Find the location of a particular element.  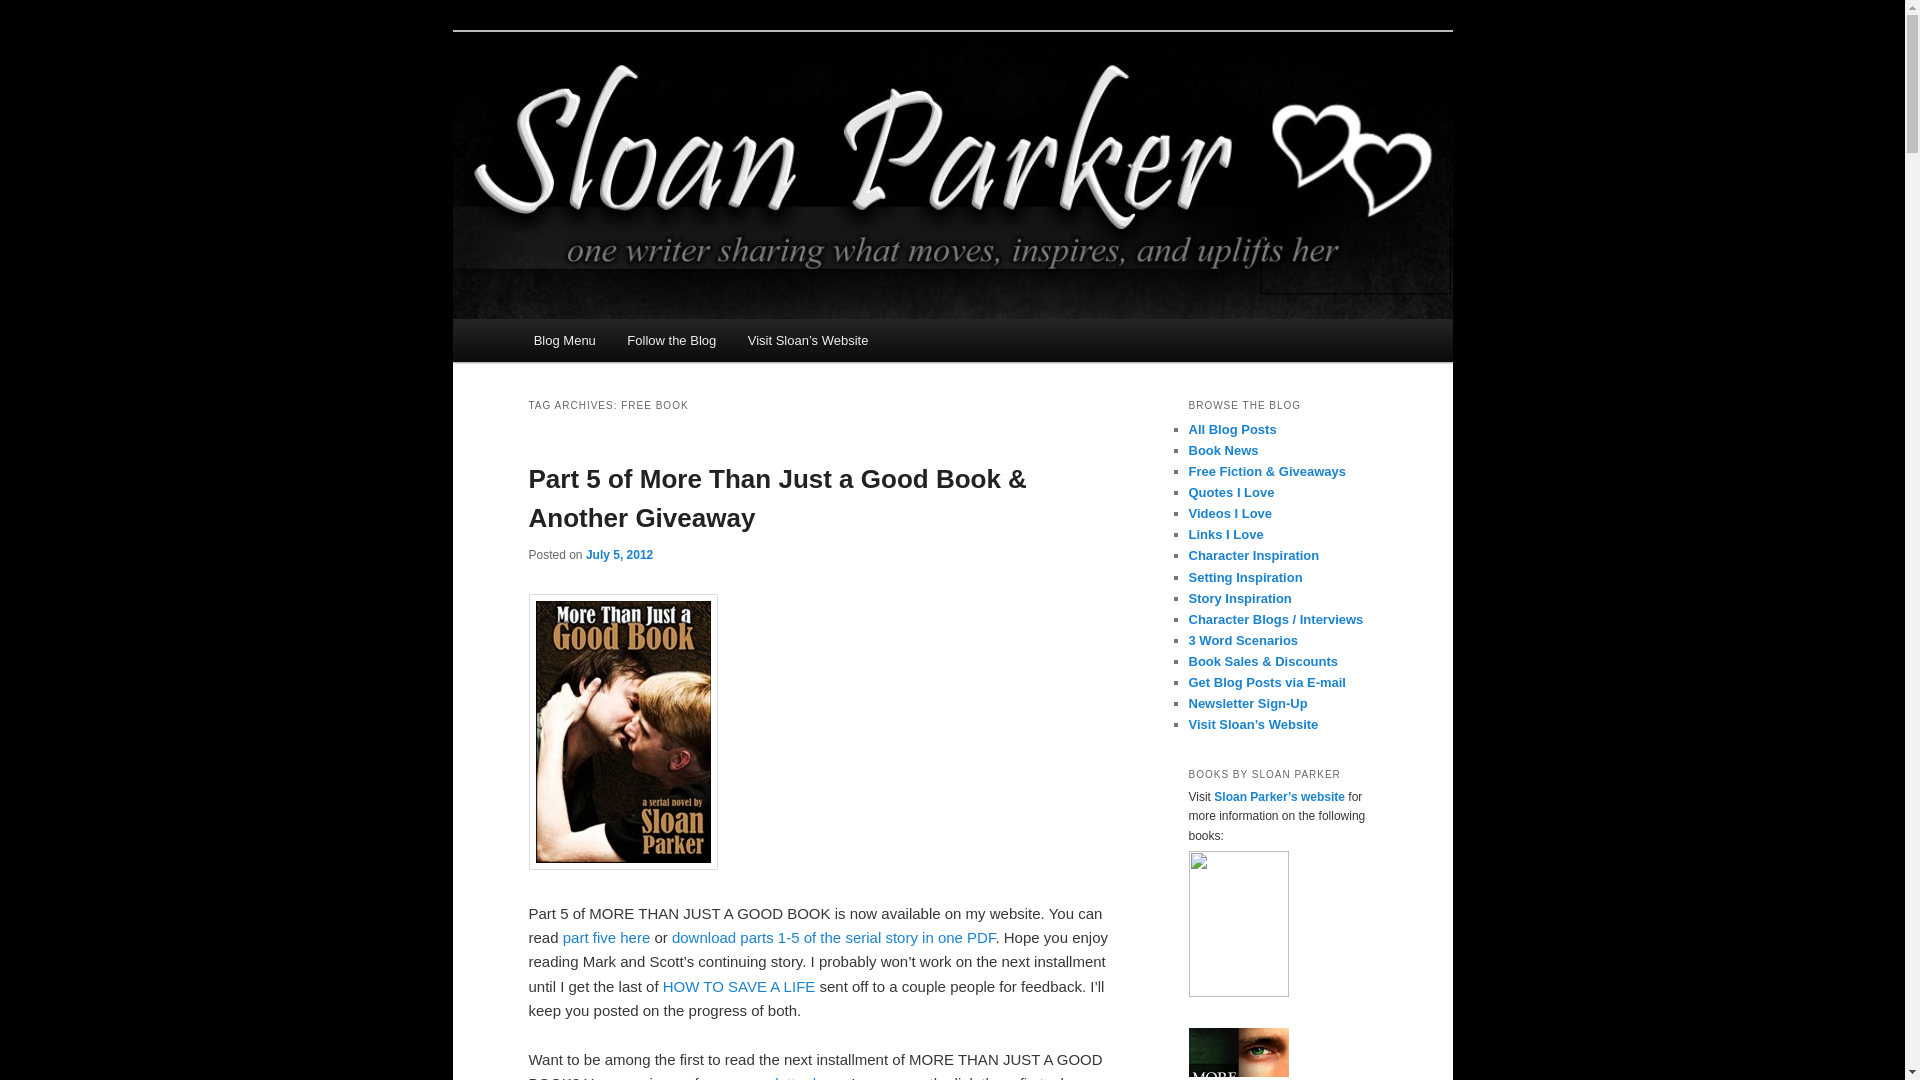

part five here is located at coordinates (606, 937).